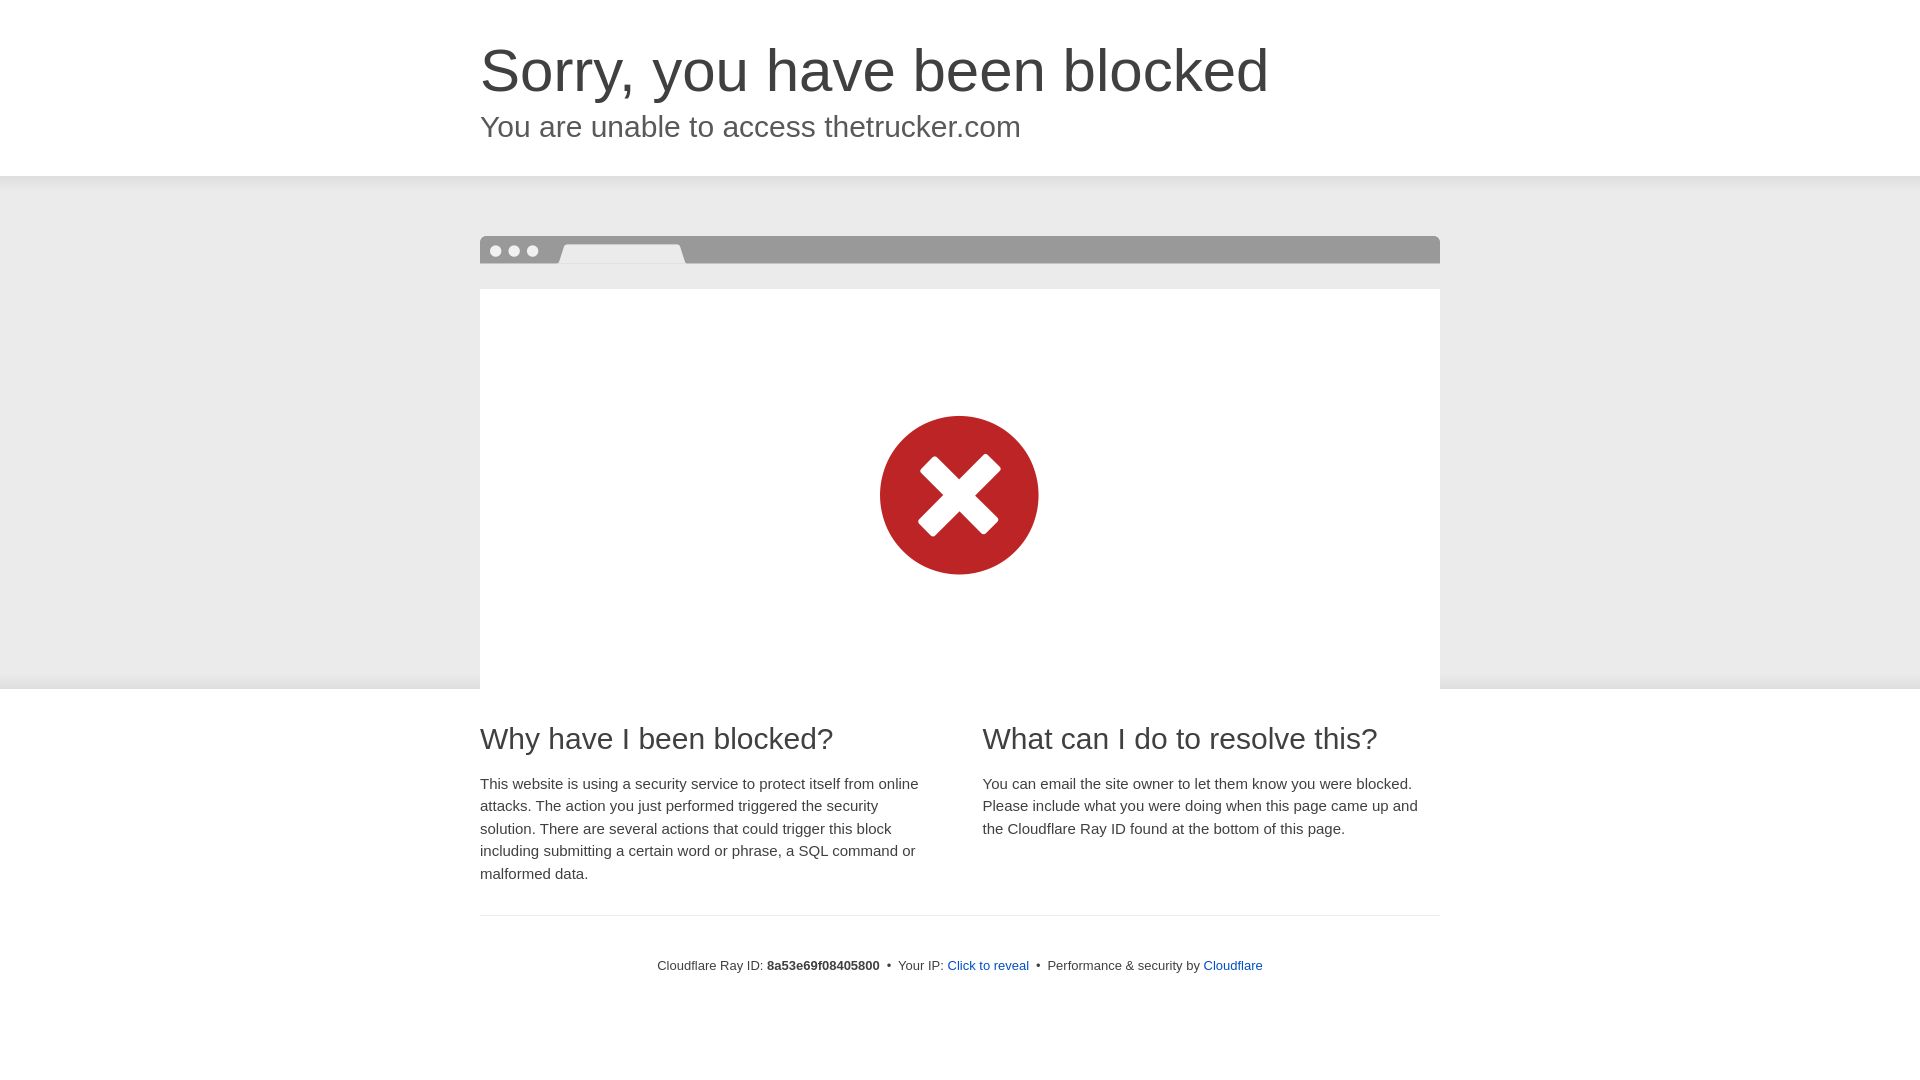 The height and width of the screenshot is (1080, 1920). I want to click on Cloudflare, so click(1233, 965).